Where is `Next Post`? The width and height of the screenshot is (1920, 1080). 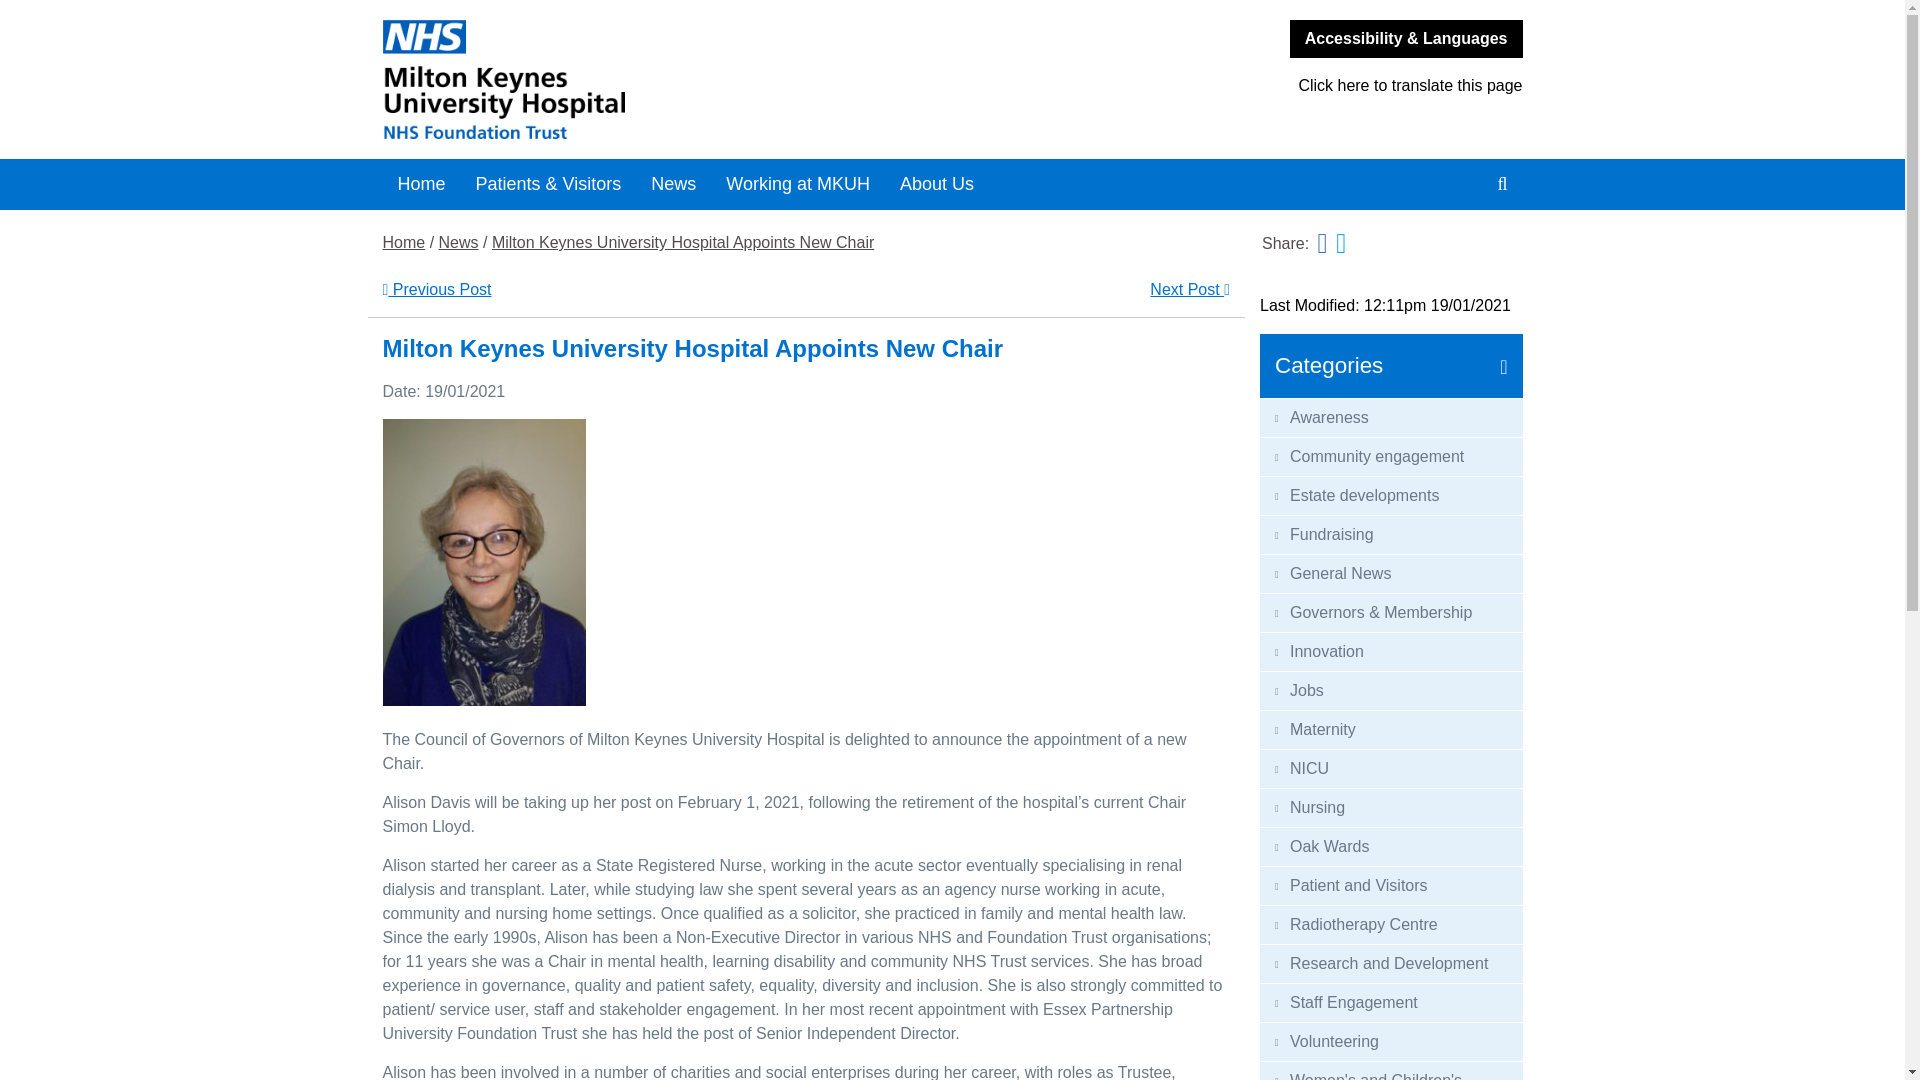 Next Post is located at coordinates (1190, 289).